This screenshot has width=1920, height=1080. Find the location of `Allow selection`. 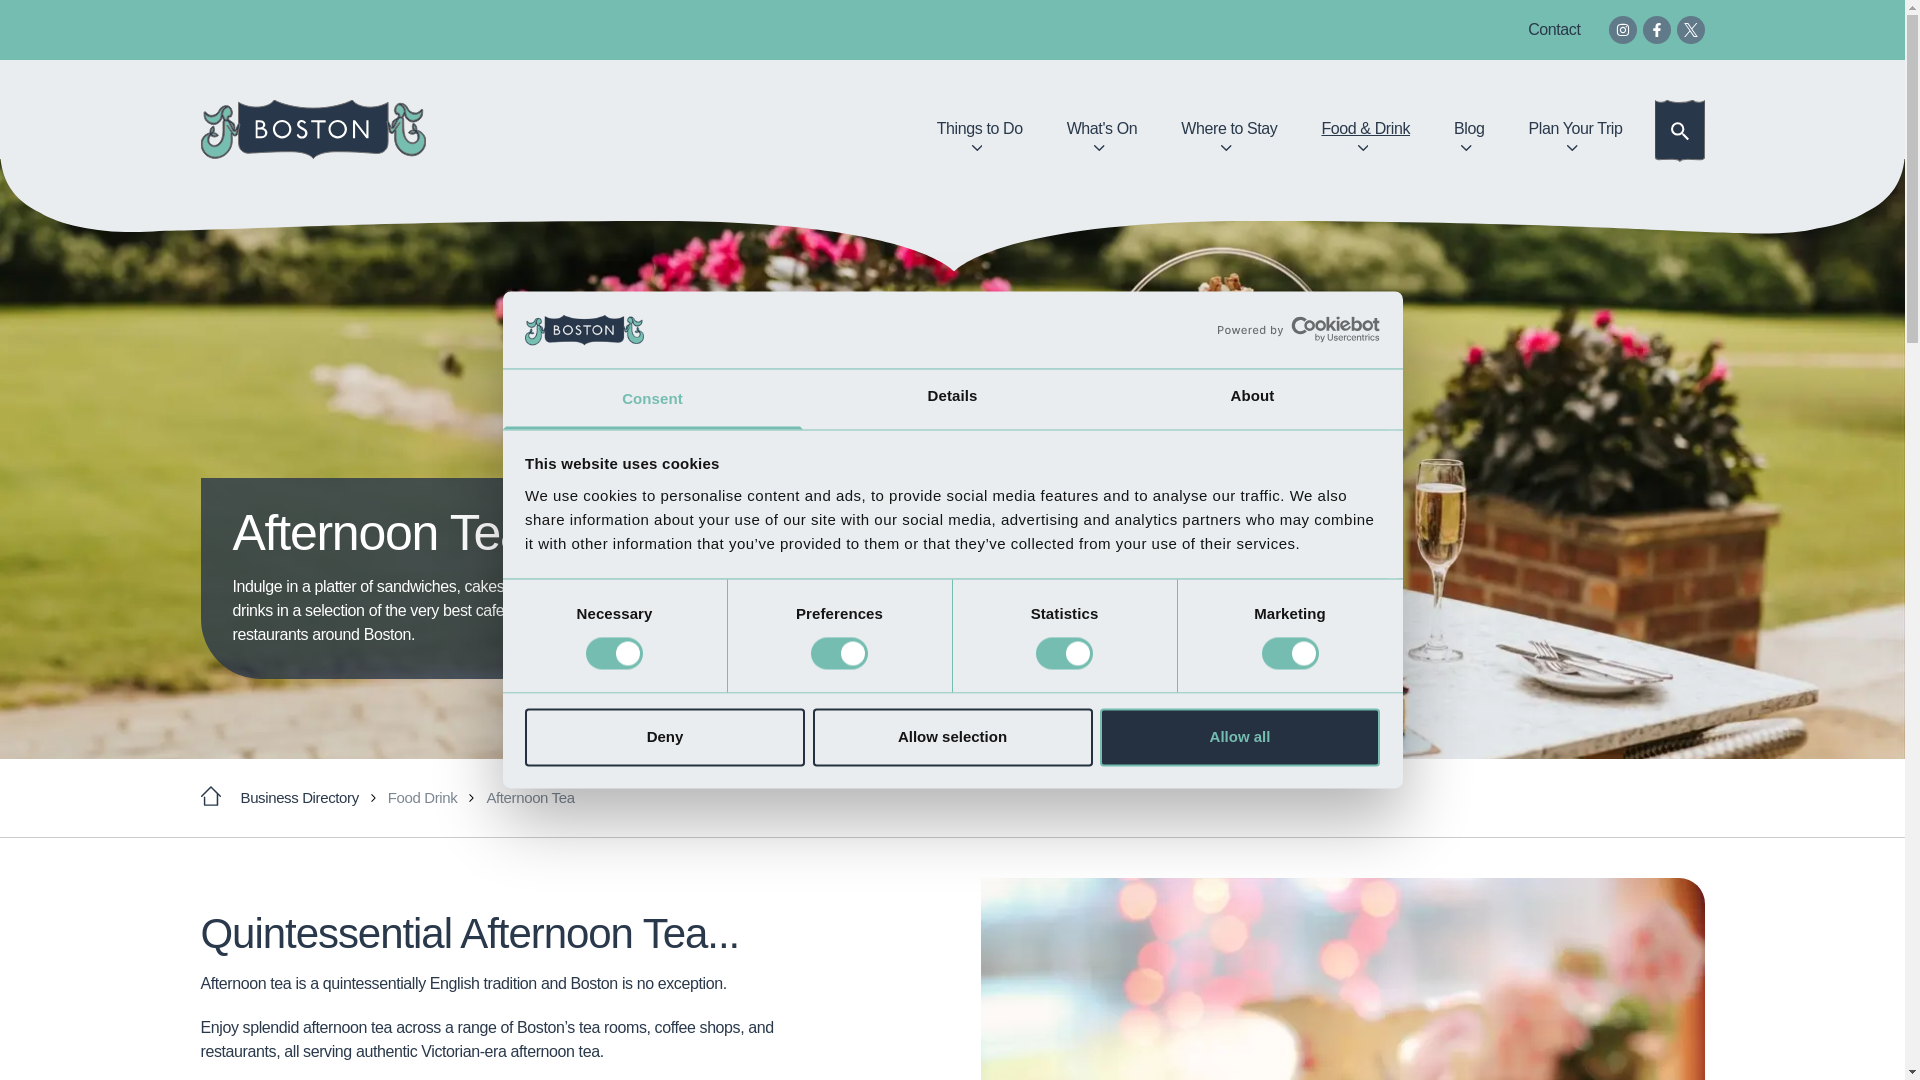

Allow selection is located at coordinates (952, 736).